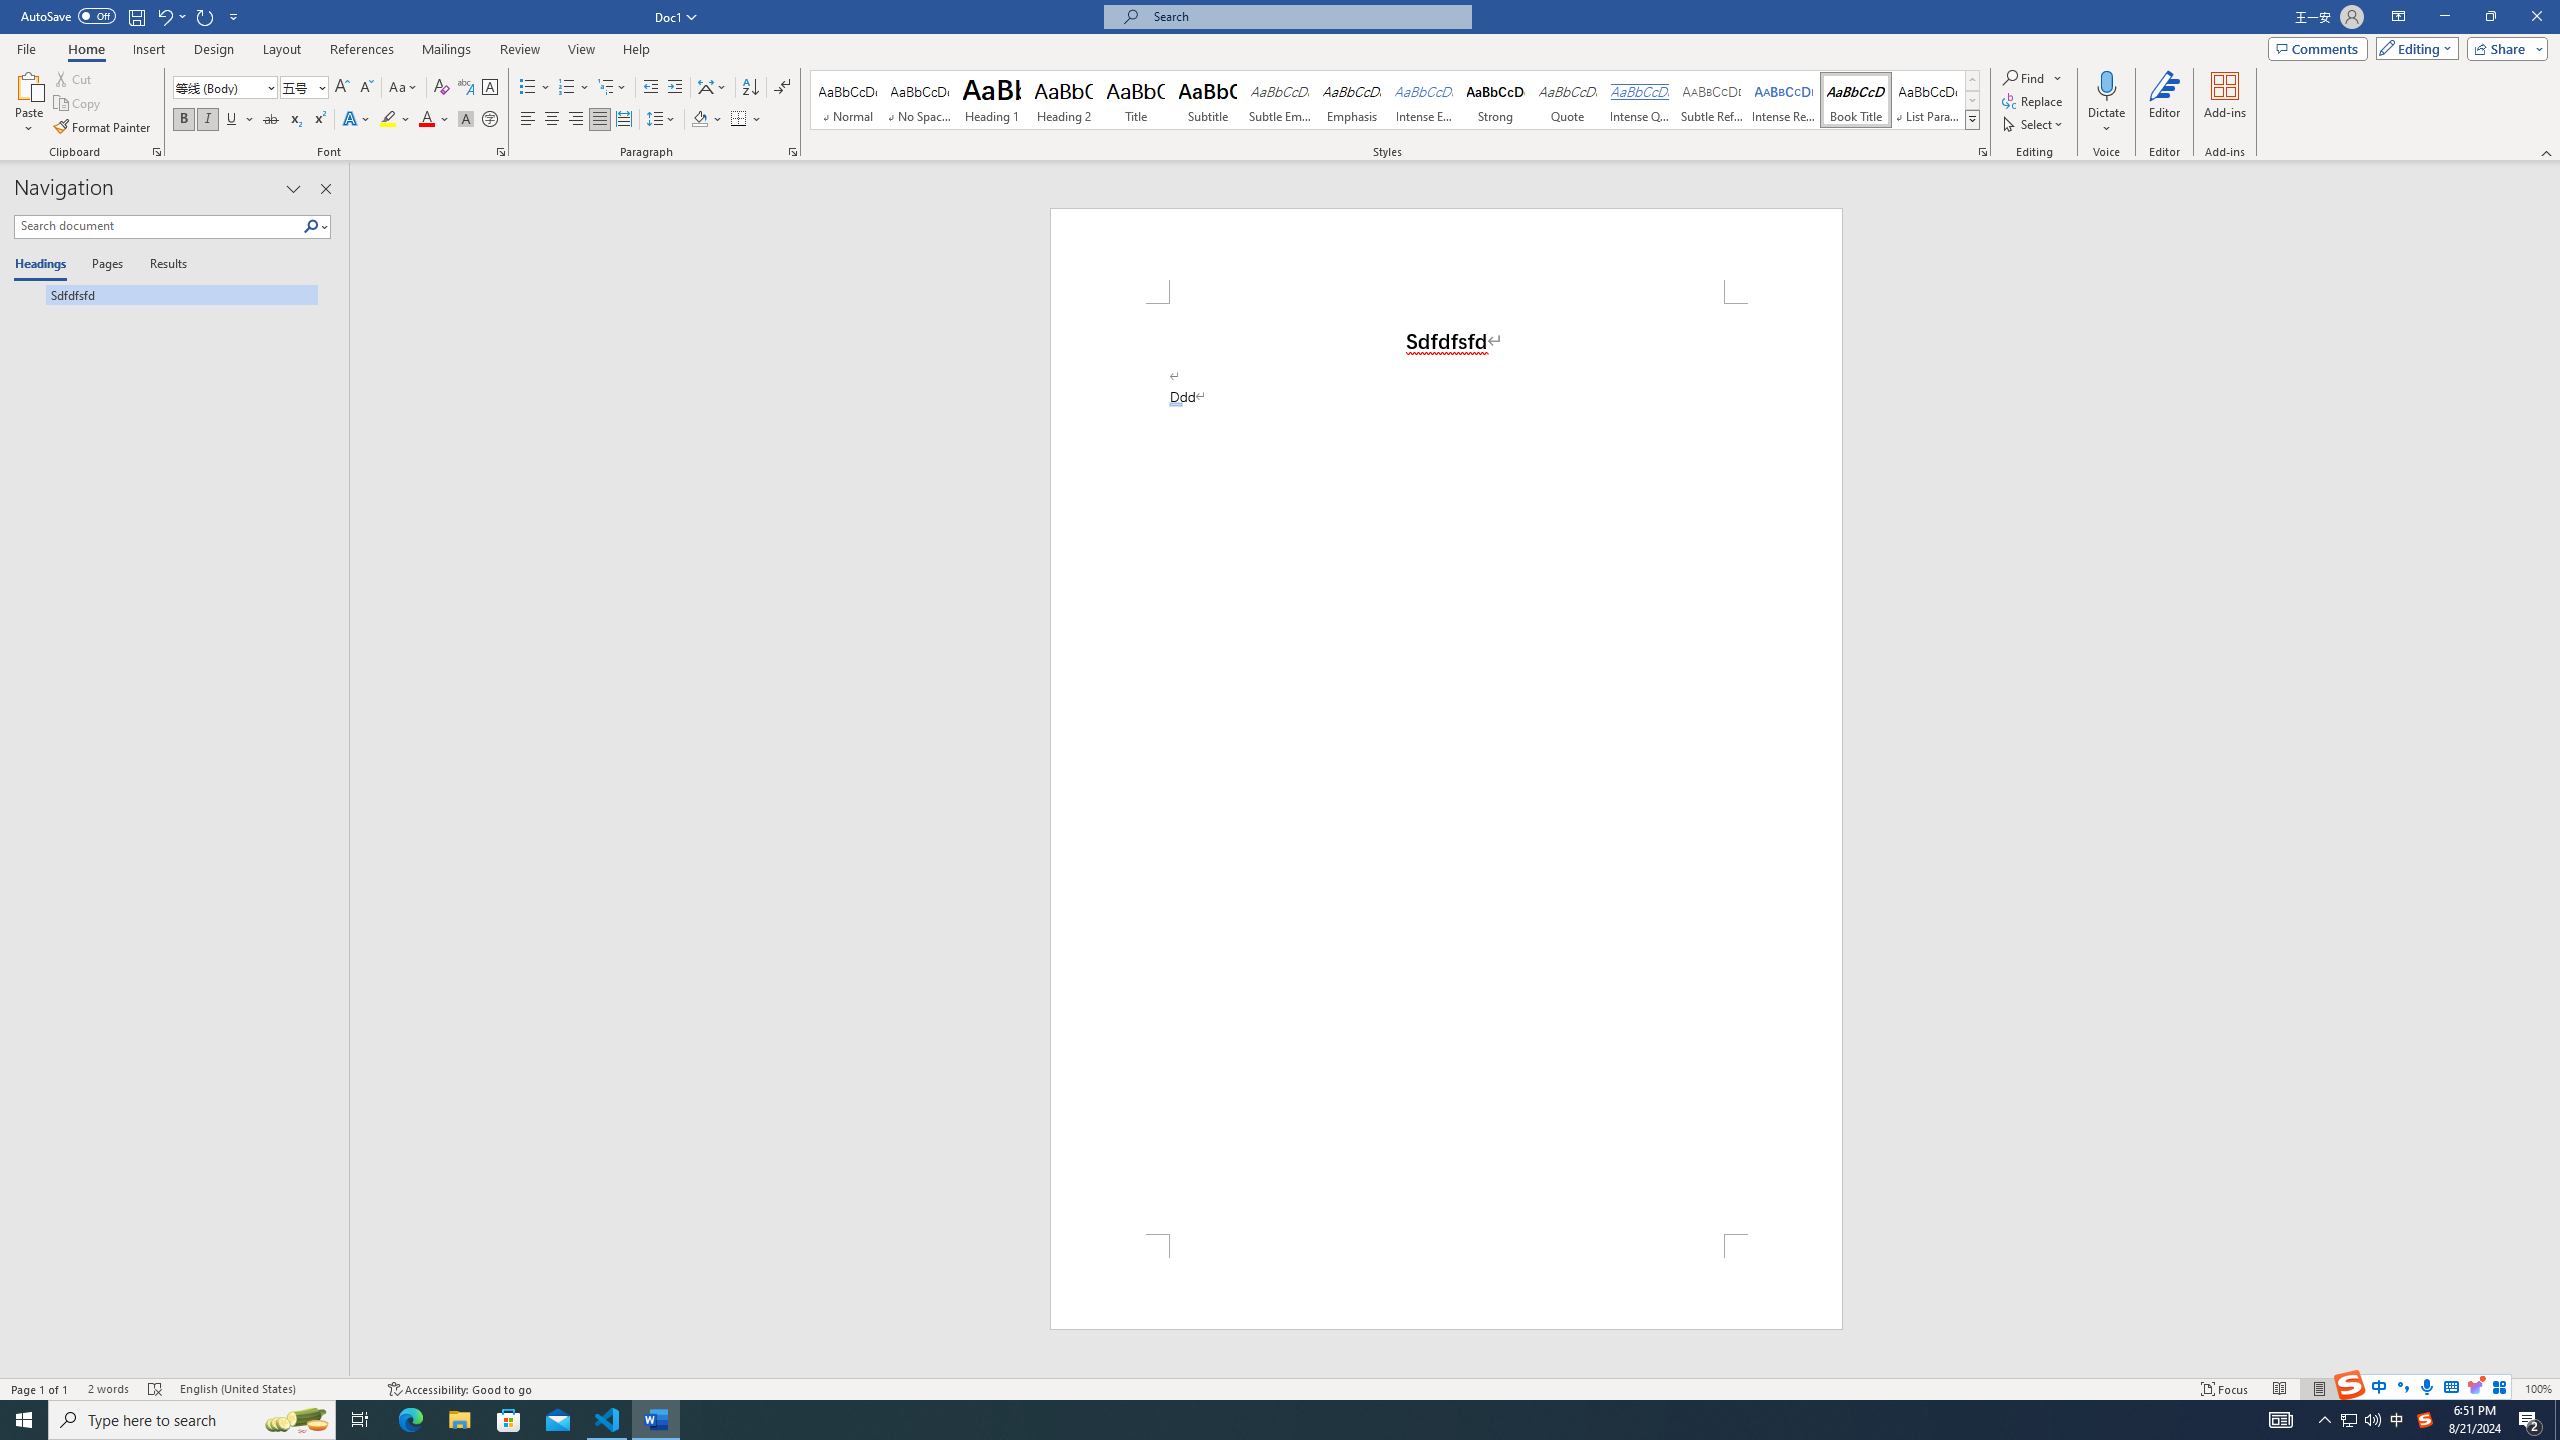 This screenshot has width=2560, height=1440. What do you see at coordinates (712, 88) in the screenshot?
I see `Asian Layout` at bounding box center [712, 88].